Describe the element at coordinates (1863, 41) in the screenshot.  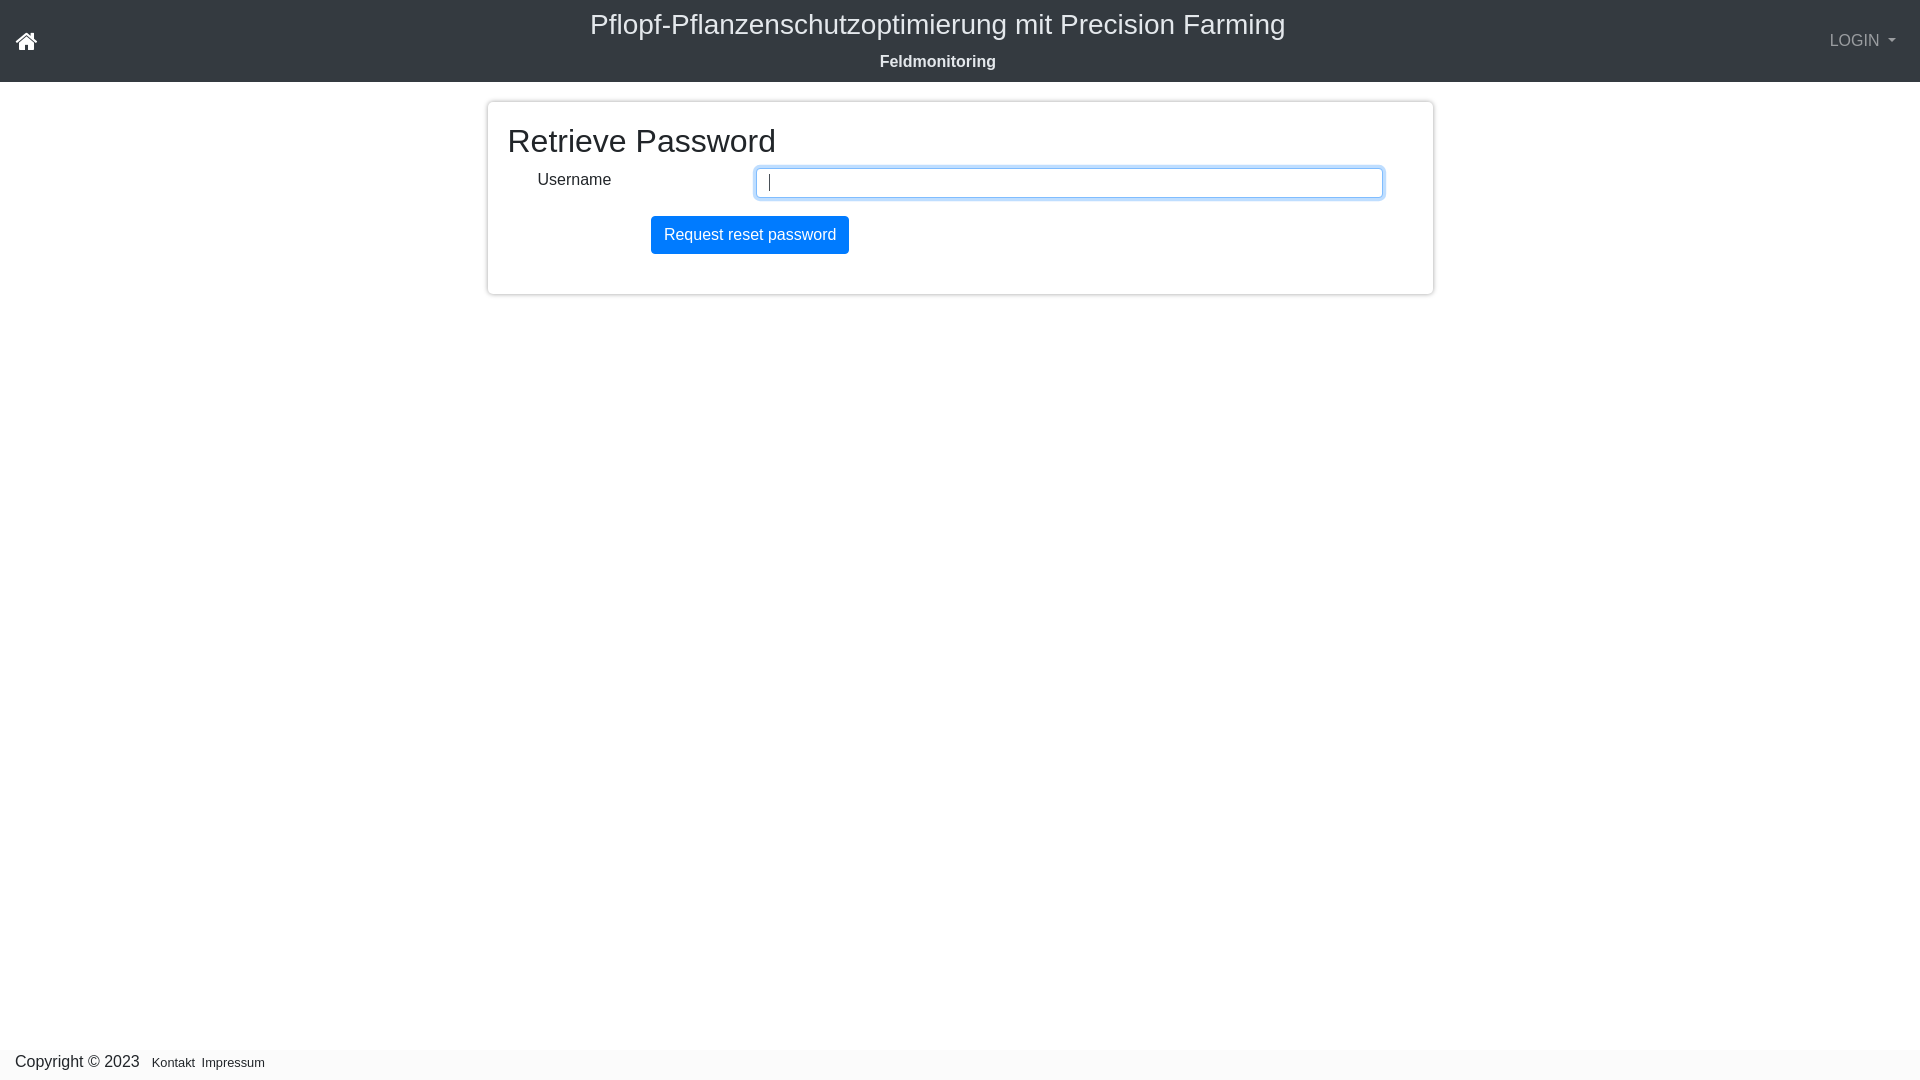
I see `LOGIN` at that location.